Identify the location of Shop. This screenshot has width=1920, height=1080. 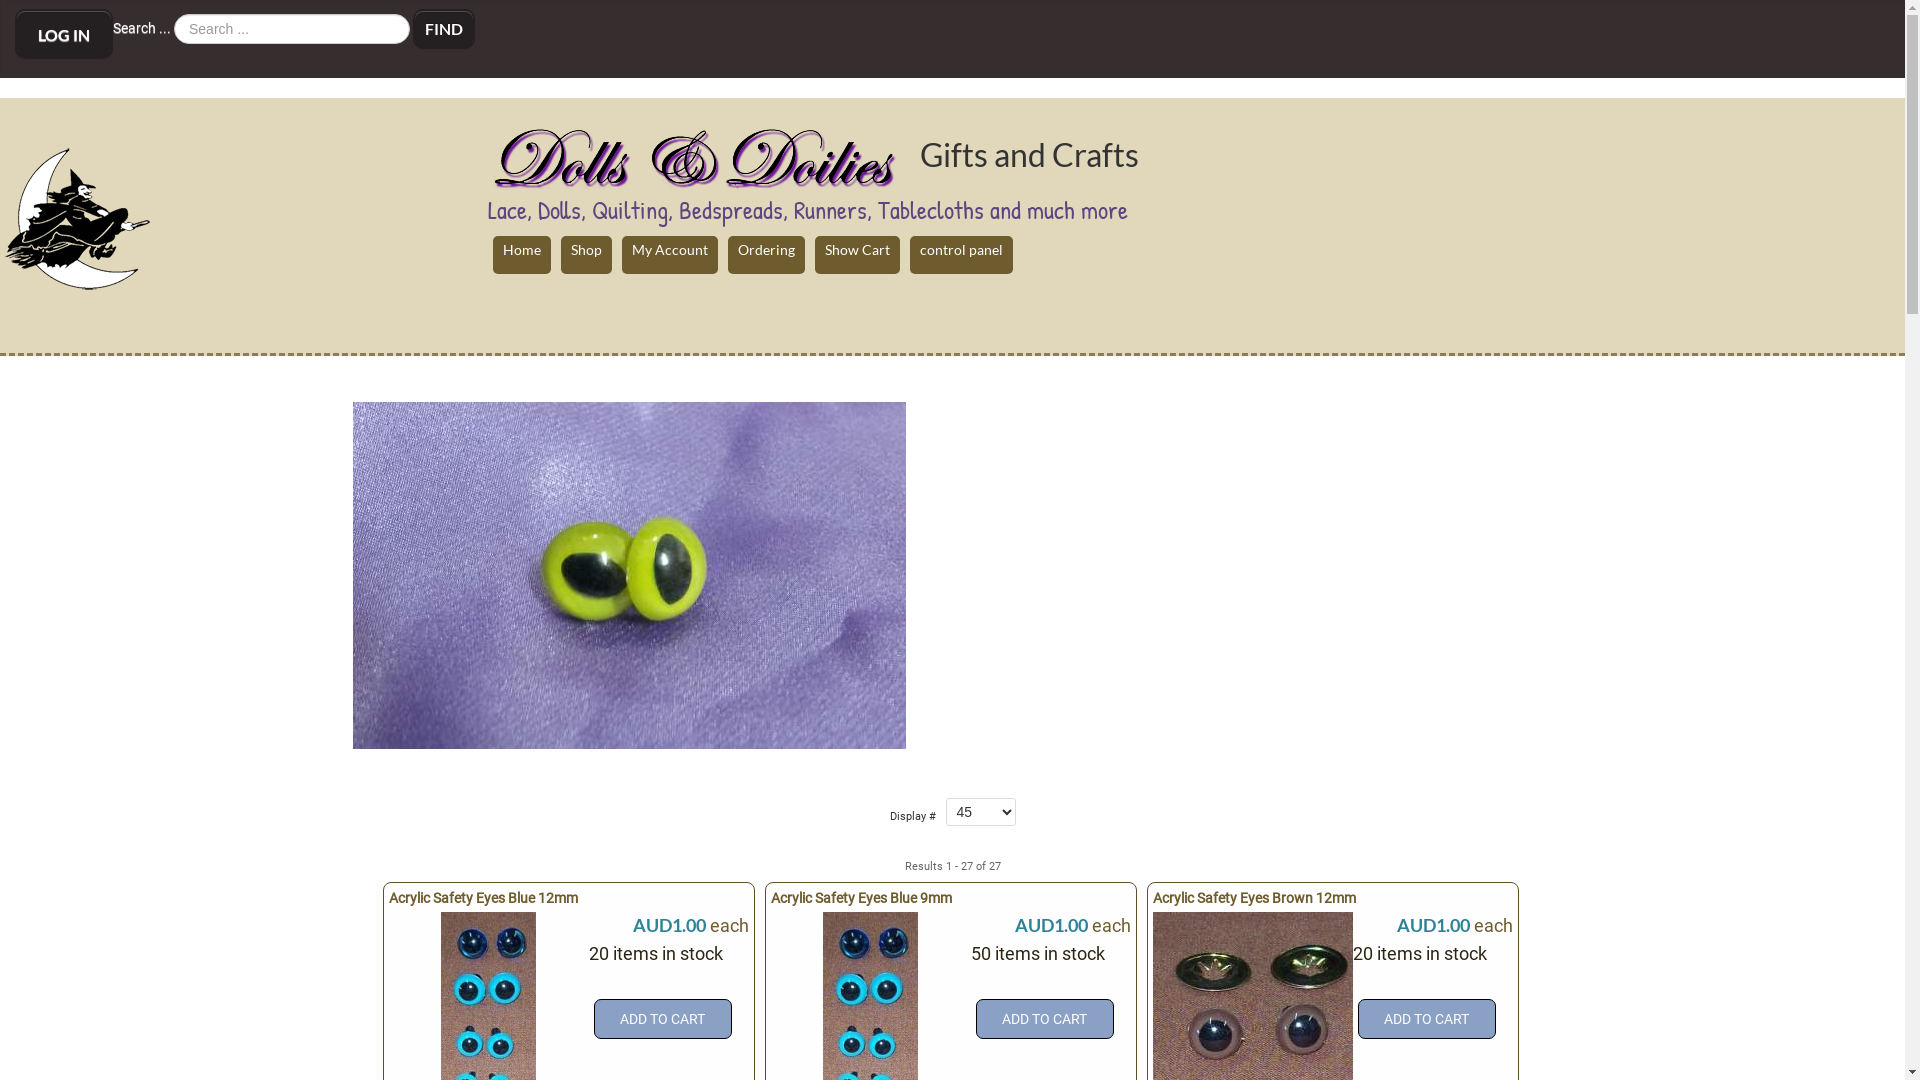
(586, 255).